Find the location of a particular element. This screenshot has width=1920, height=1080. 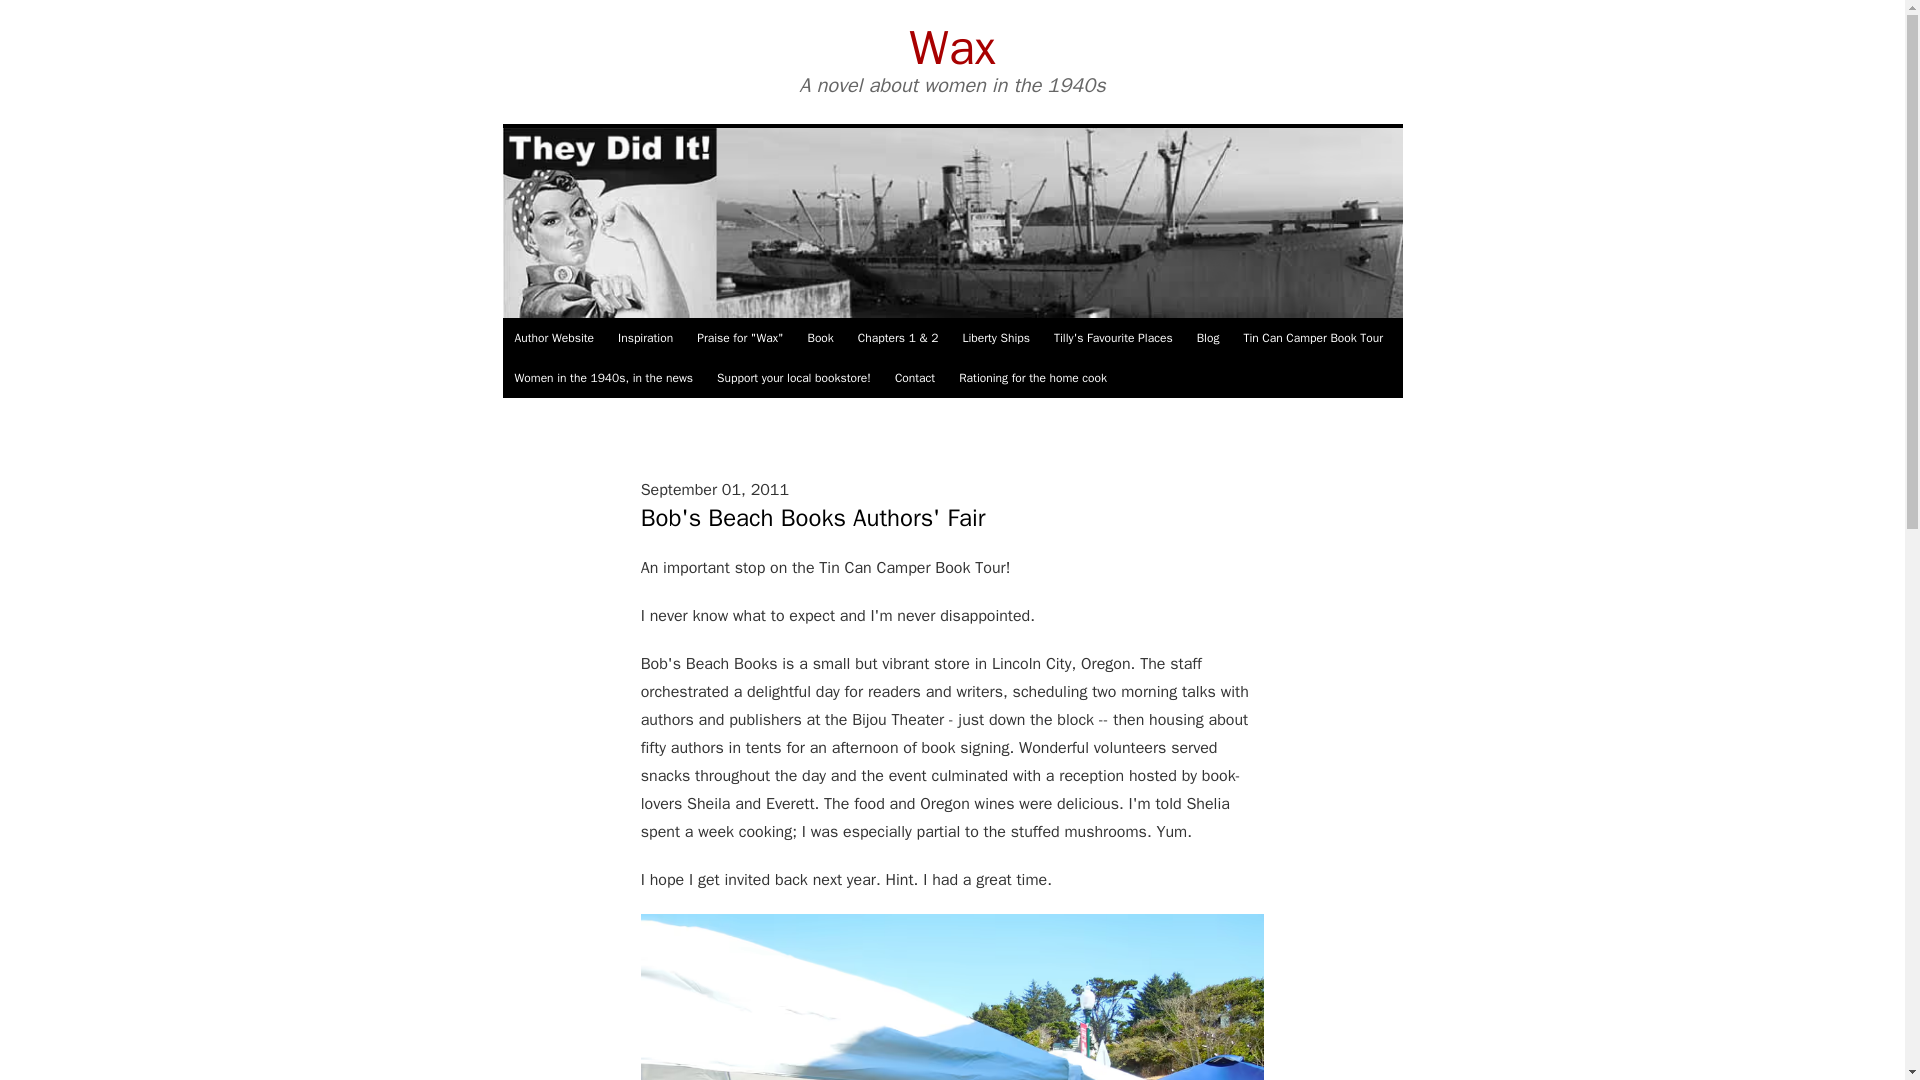

Author Website is located at coordinates (554, 337).